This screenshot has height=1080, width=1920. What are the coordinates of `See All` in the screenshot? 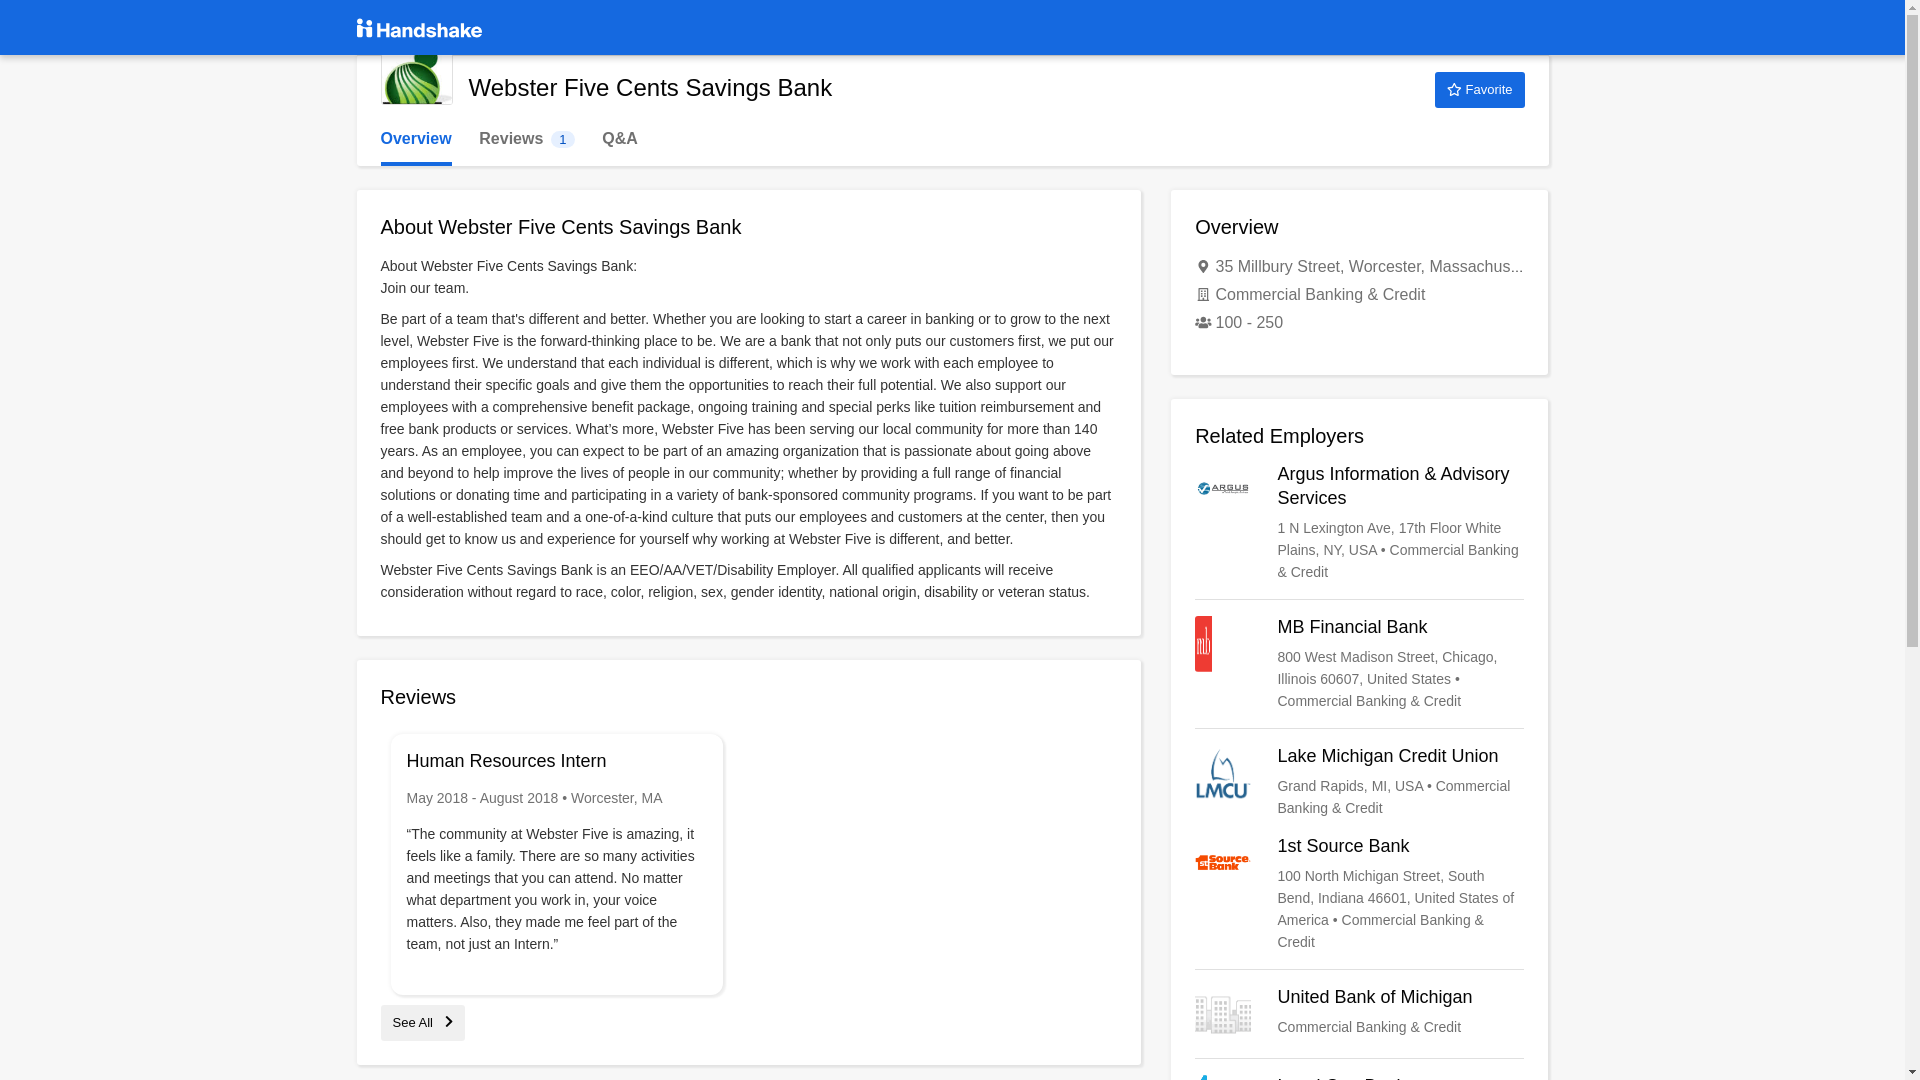 It's located at (422, 1022).